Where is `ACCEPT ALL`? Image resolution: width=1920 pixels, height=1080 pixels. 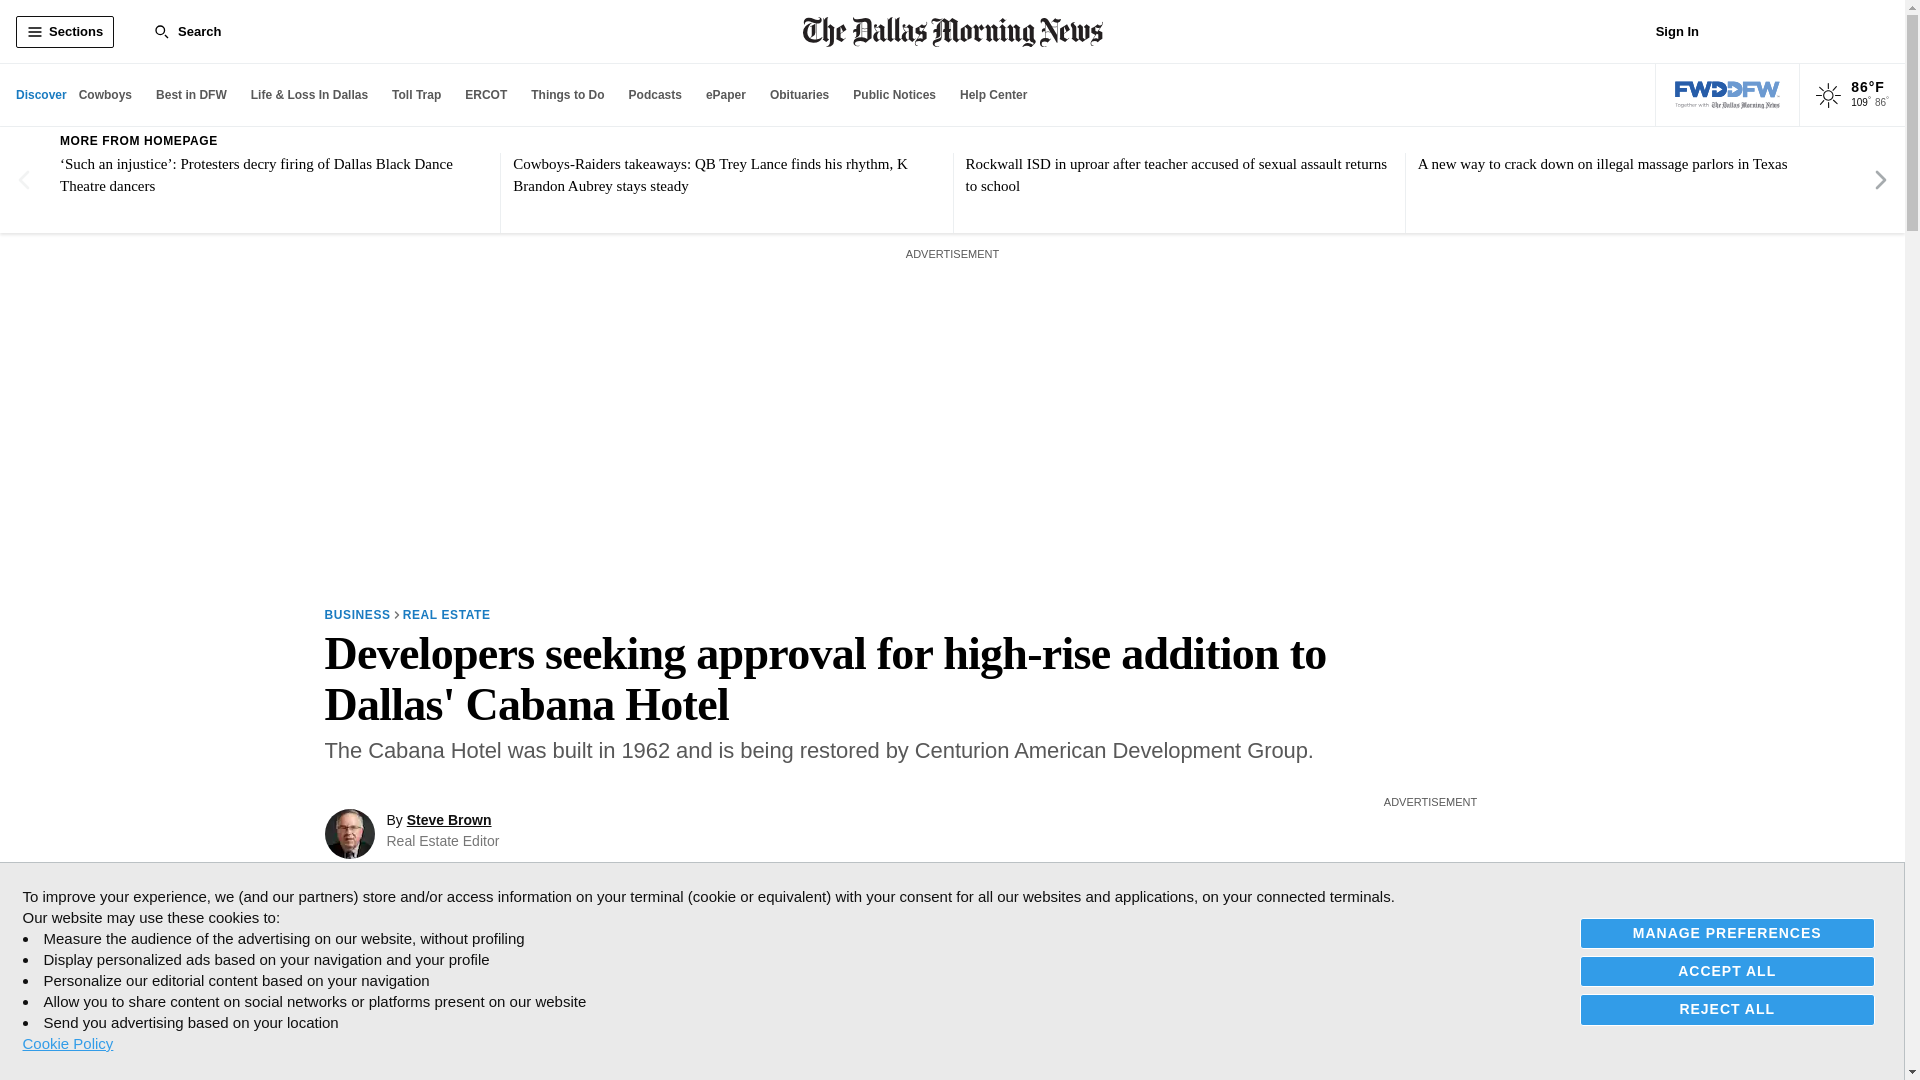 ACCEPT ALL is located at coordinates (1728, 971).